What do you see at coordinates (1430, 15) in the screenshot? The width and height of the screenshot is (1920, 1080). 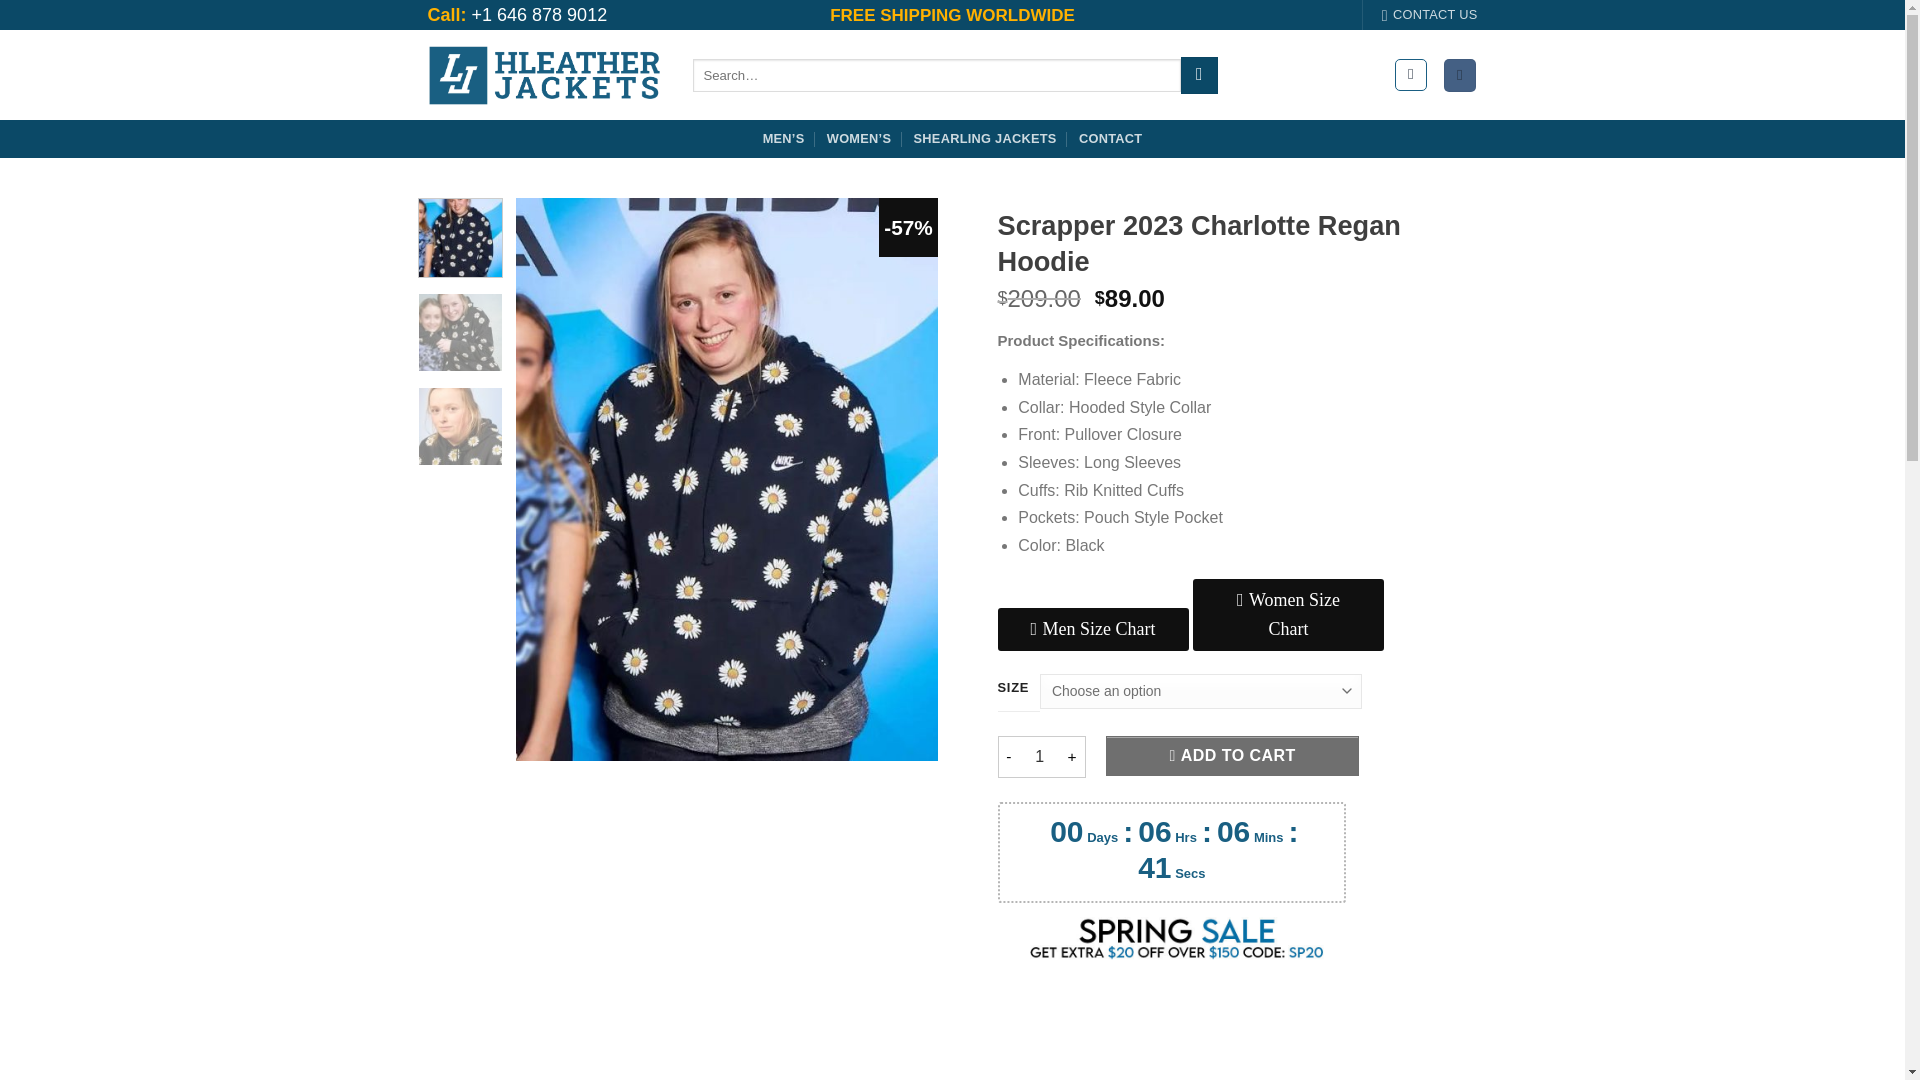 I see `CONTACT US` at bounding box center [1430, 15].